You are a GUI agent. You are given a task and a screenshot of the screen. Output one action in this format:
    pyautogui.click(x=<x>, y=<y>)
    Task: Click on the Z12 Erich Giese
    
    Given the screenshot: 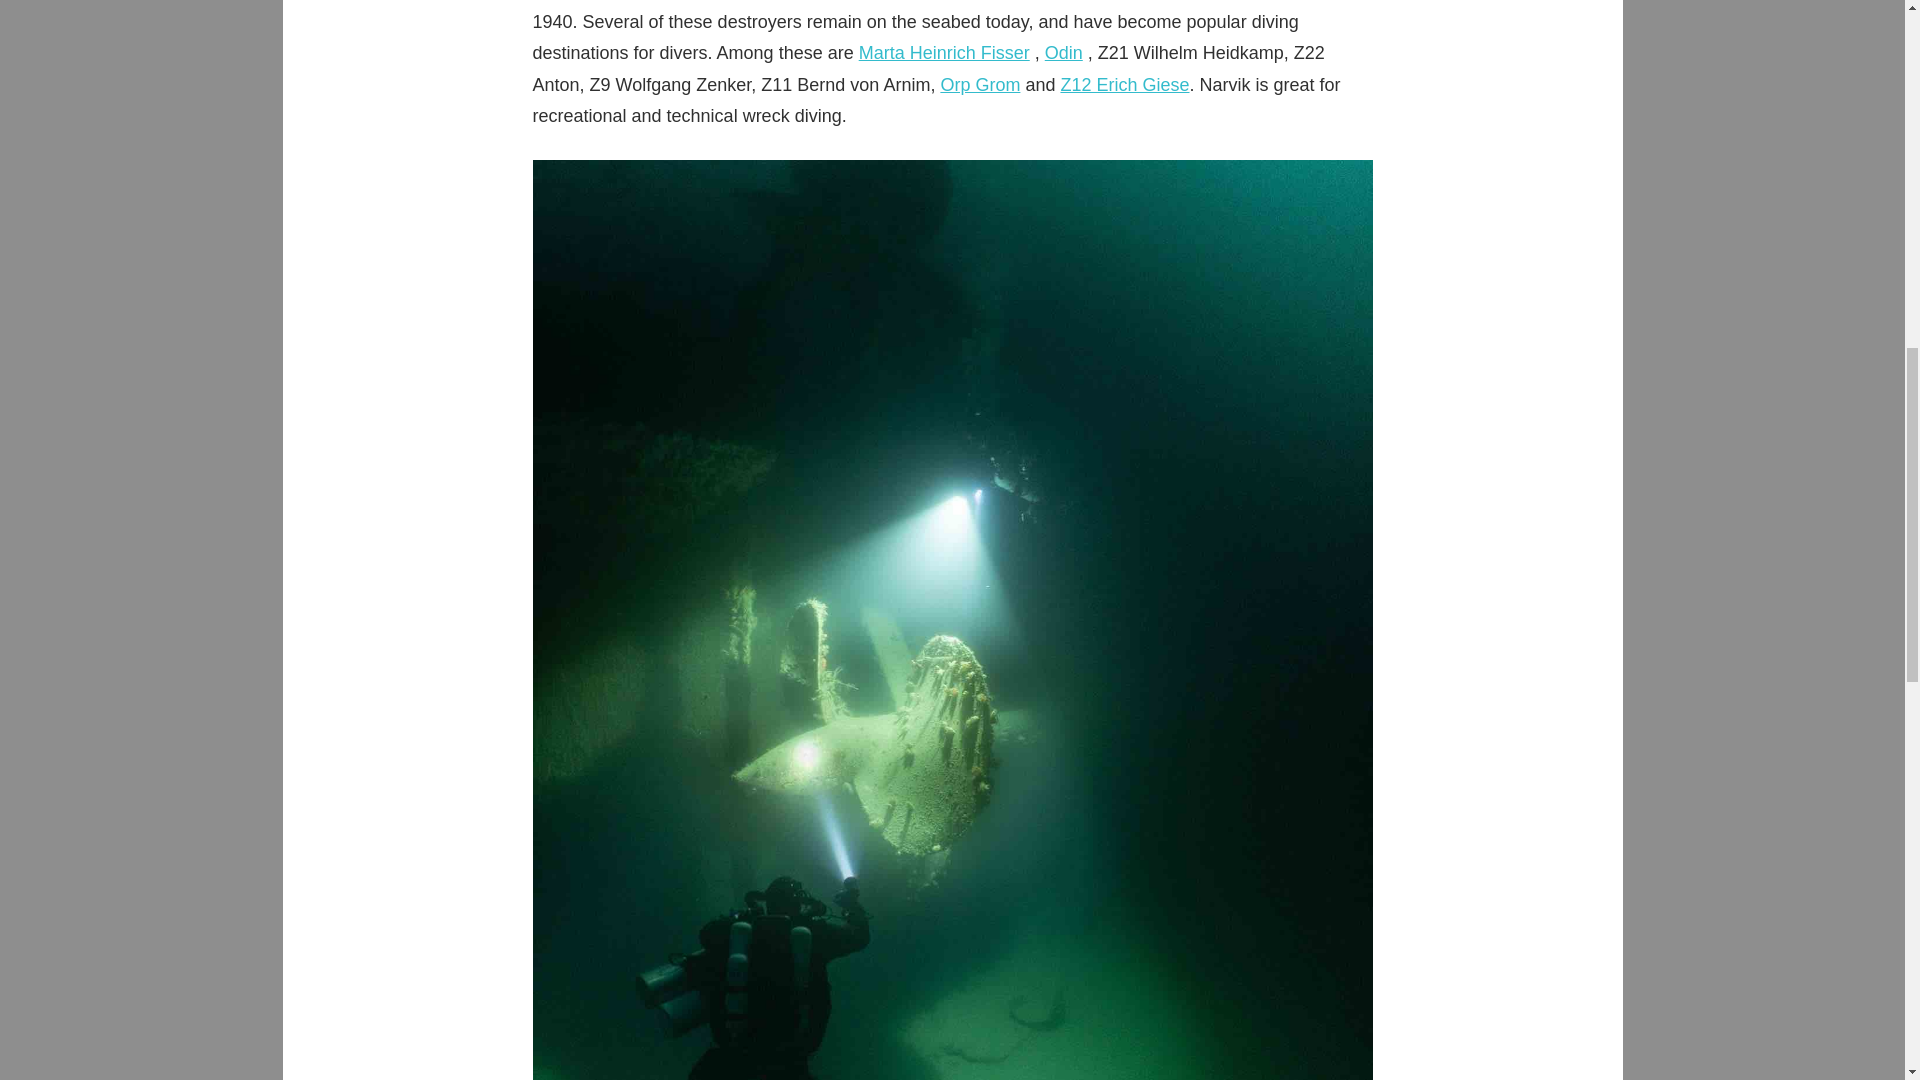 What is the action you would take?
    pyautogui.click(x=1124, y=84)
    